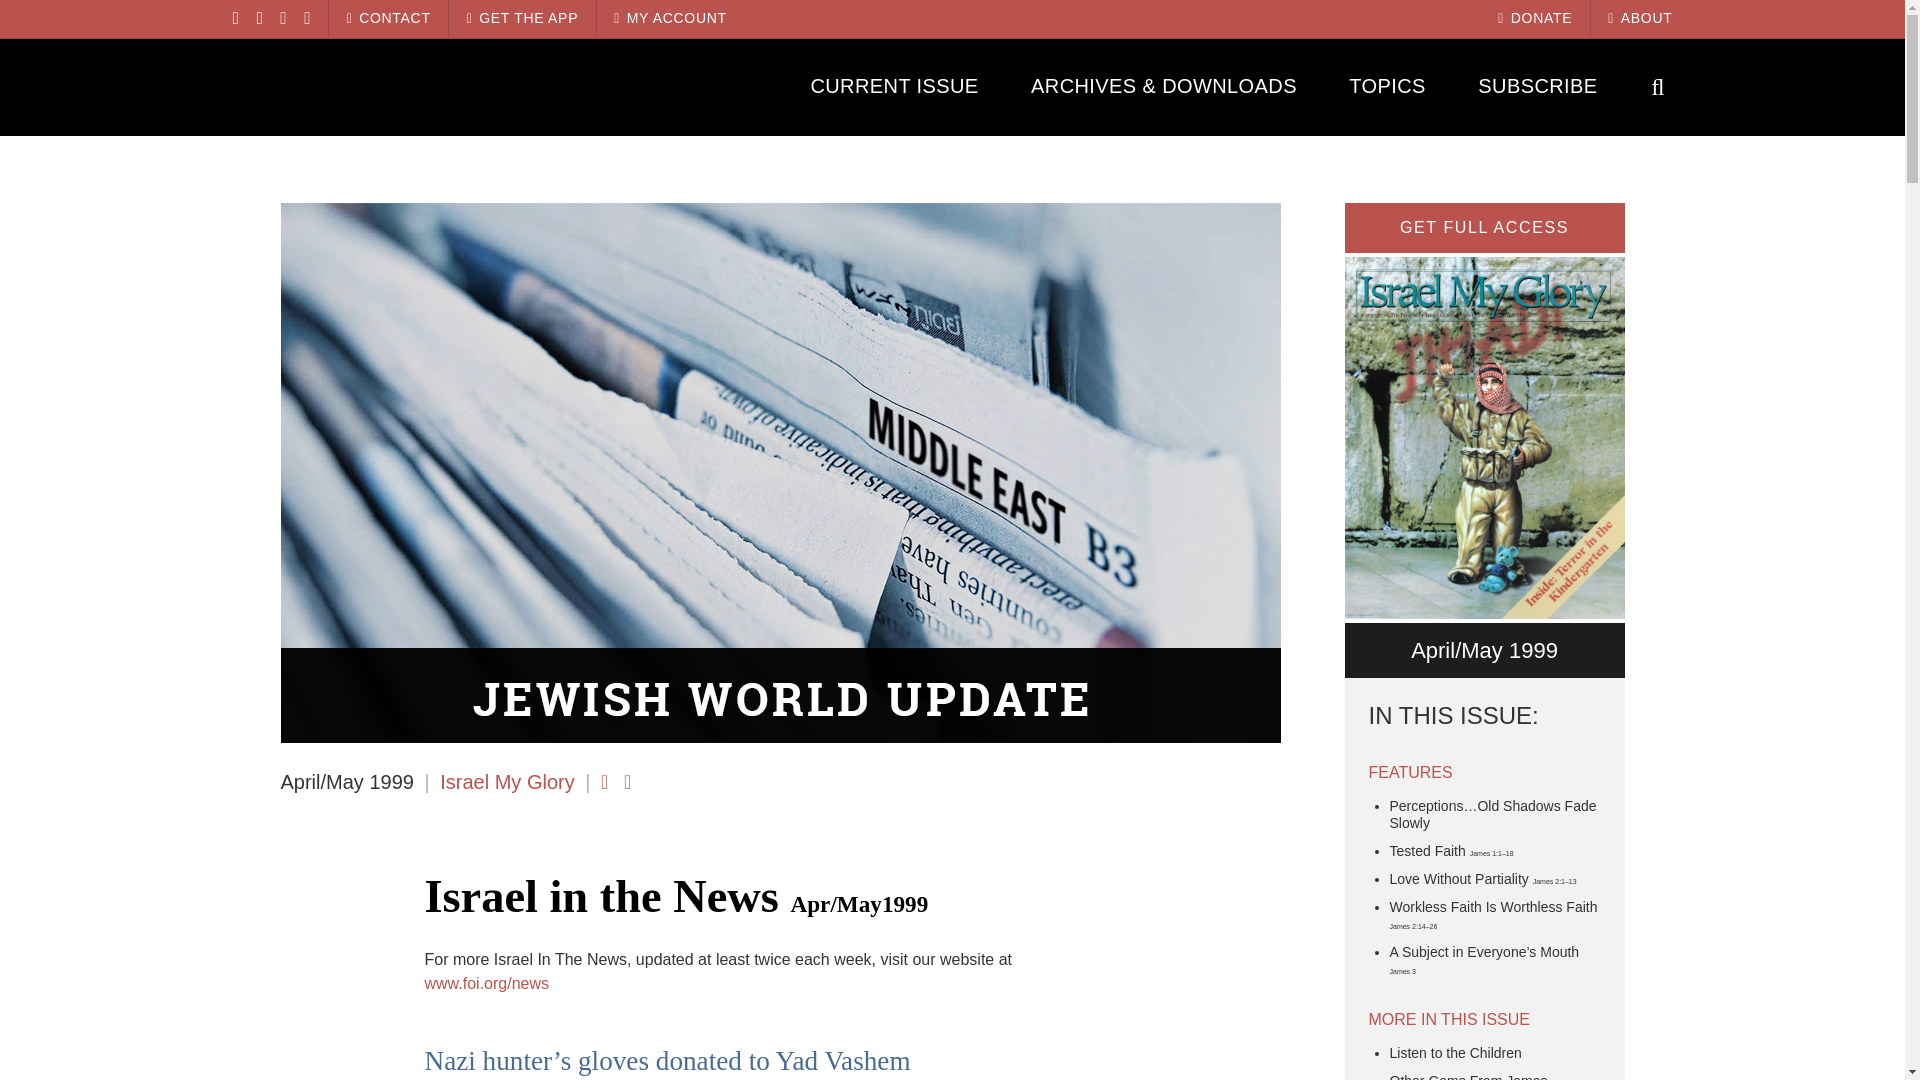 This screenshot has height=1080, width=1920. What do you see at coordinates (894, 86) in the screenshot?
I see `CURRENT ISSUE` at bounding box center [894, 86].